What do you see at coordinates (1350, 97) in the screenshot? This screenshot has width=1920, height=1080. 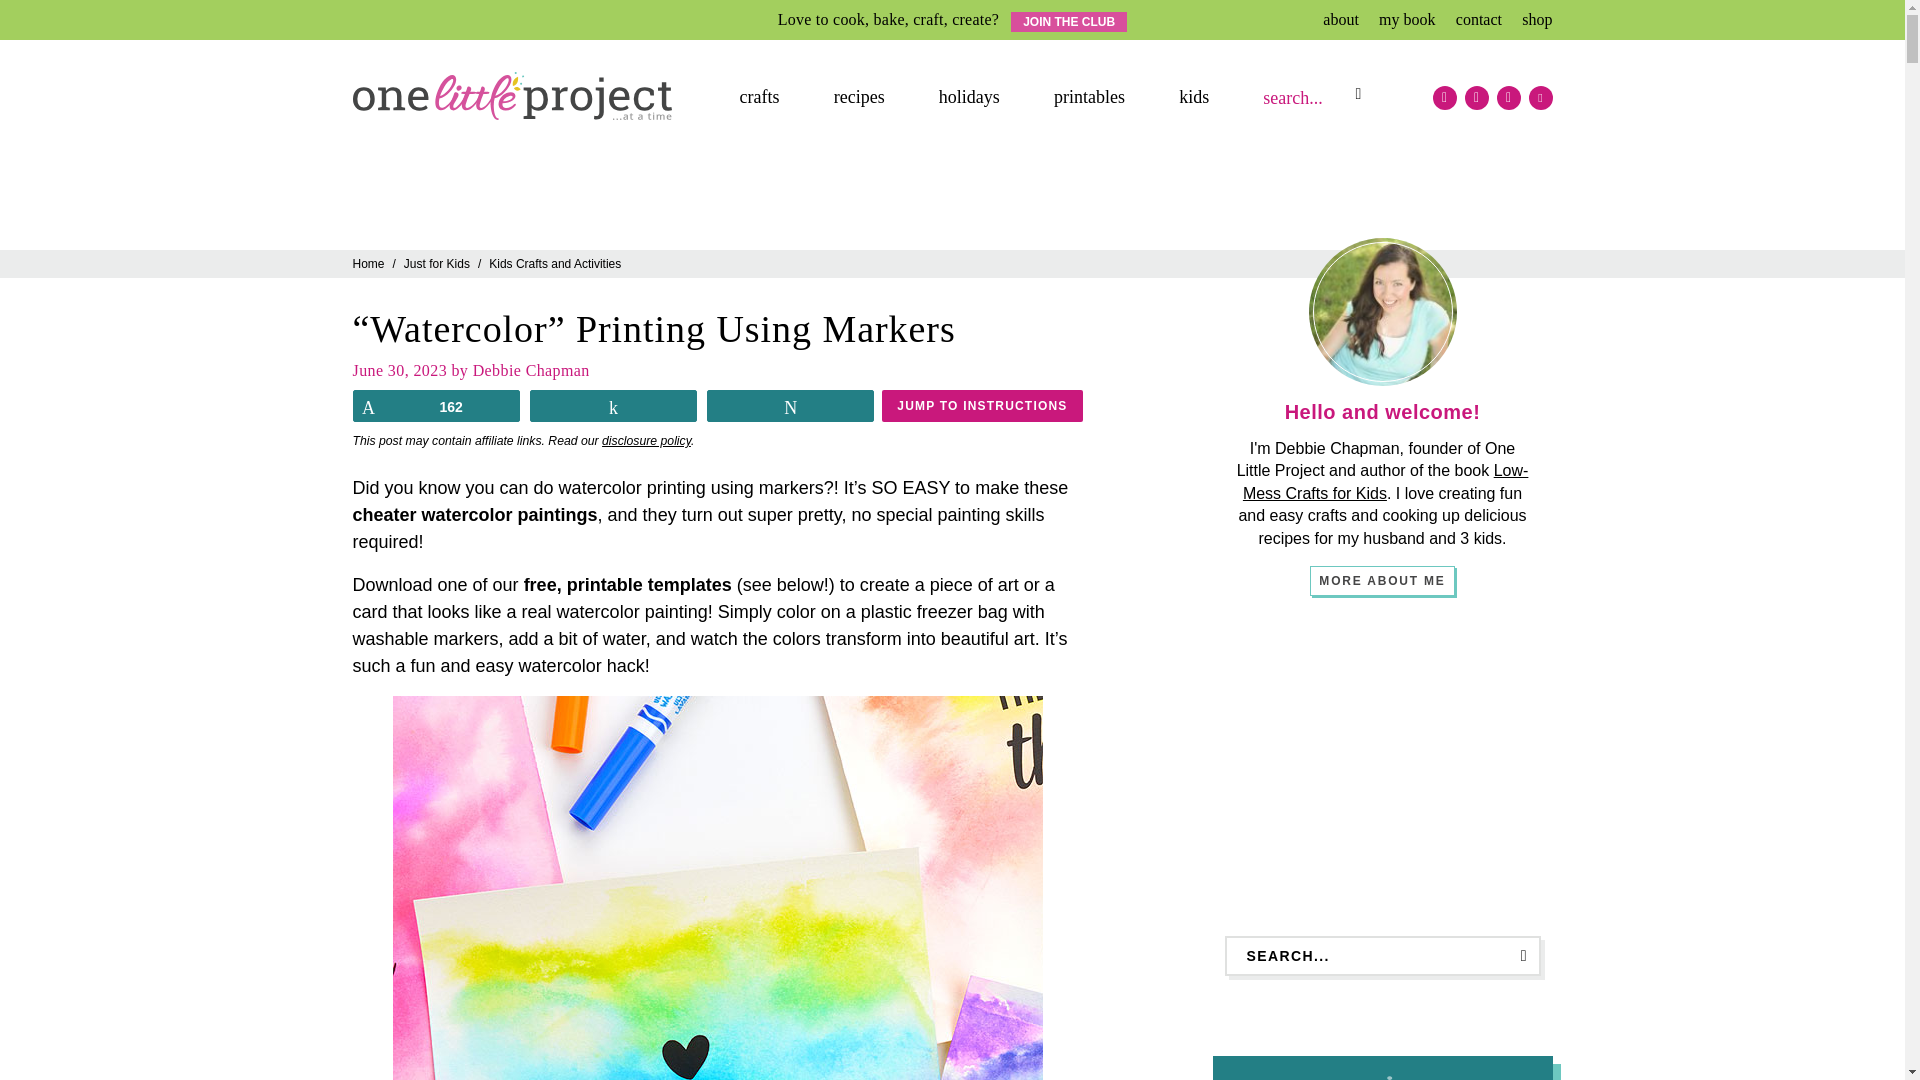 I see `Search` at bounding box center [1350, 97].